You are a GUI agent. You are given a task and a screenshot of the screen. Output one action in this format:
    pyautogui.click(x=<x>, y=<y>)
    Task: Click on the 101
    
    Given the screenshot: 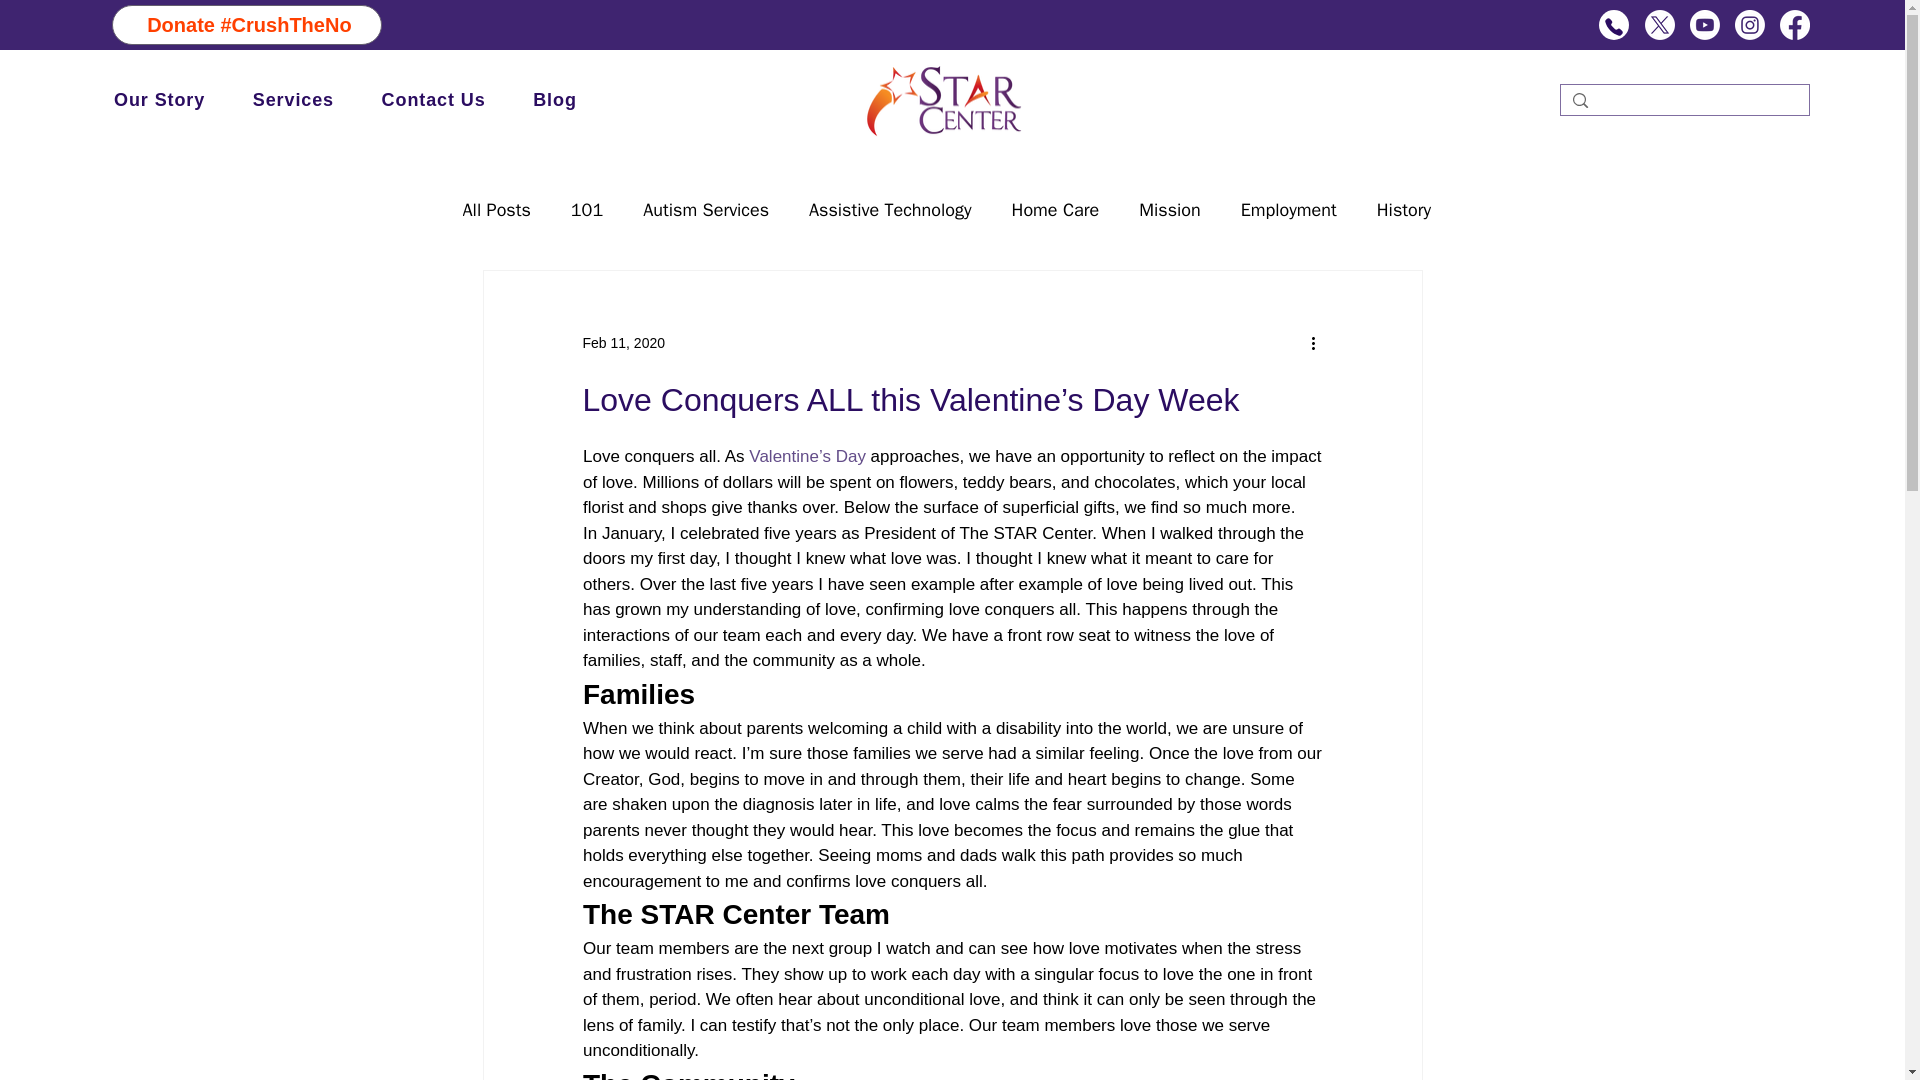 What is the action you would take?
    pyautogui.click(x=586, y=210)
    